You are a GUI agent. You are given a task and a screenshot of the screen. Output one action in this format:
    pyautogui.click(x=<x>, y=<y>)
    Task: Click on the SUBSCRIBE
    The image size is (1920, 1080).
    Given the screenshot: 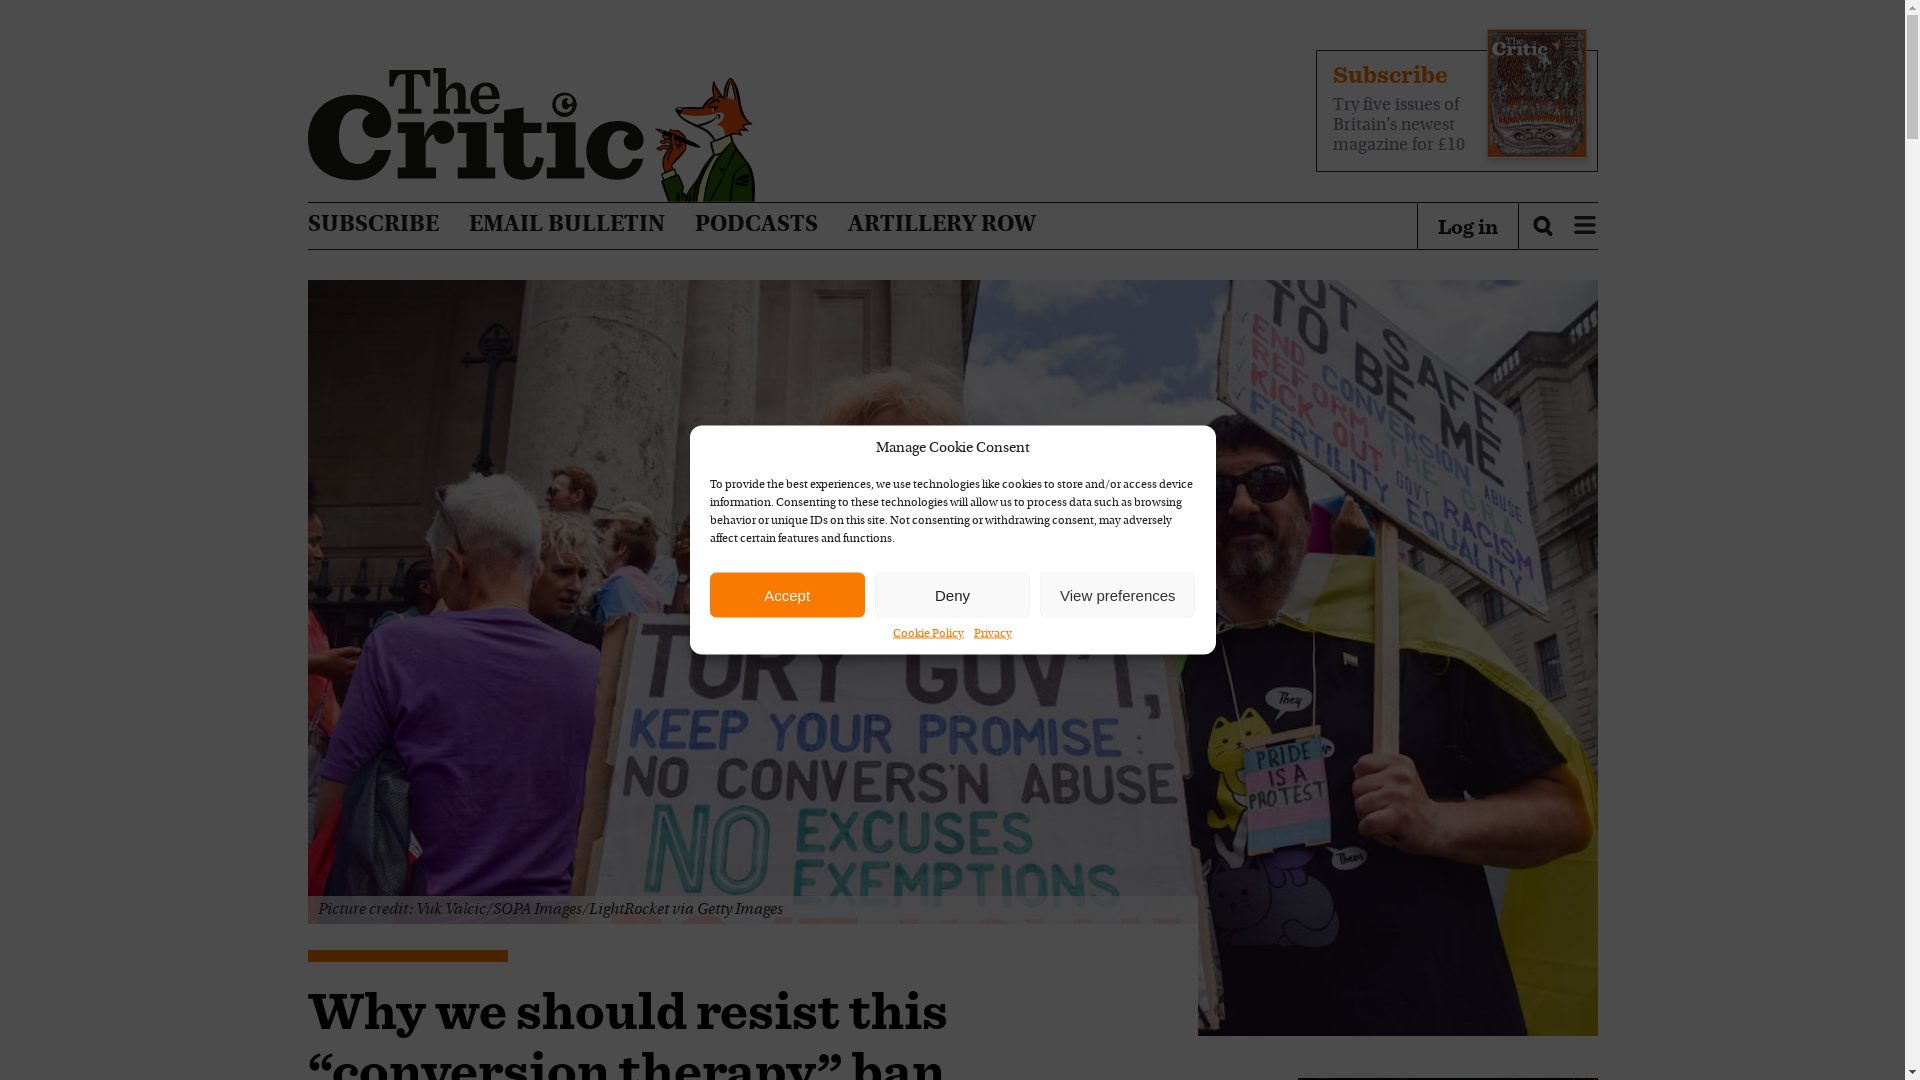 What is the action you would take?
    pyautogui.click(x=373, y=225)
    